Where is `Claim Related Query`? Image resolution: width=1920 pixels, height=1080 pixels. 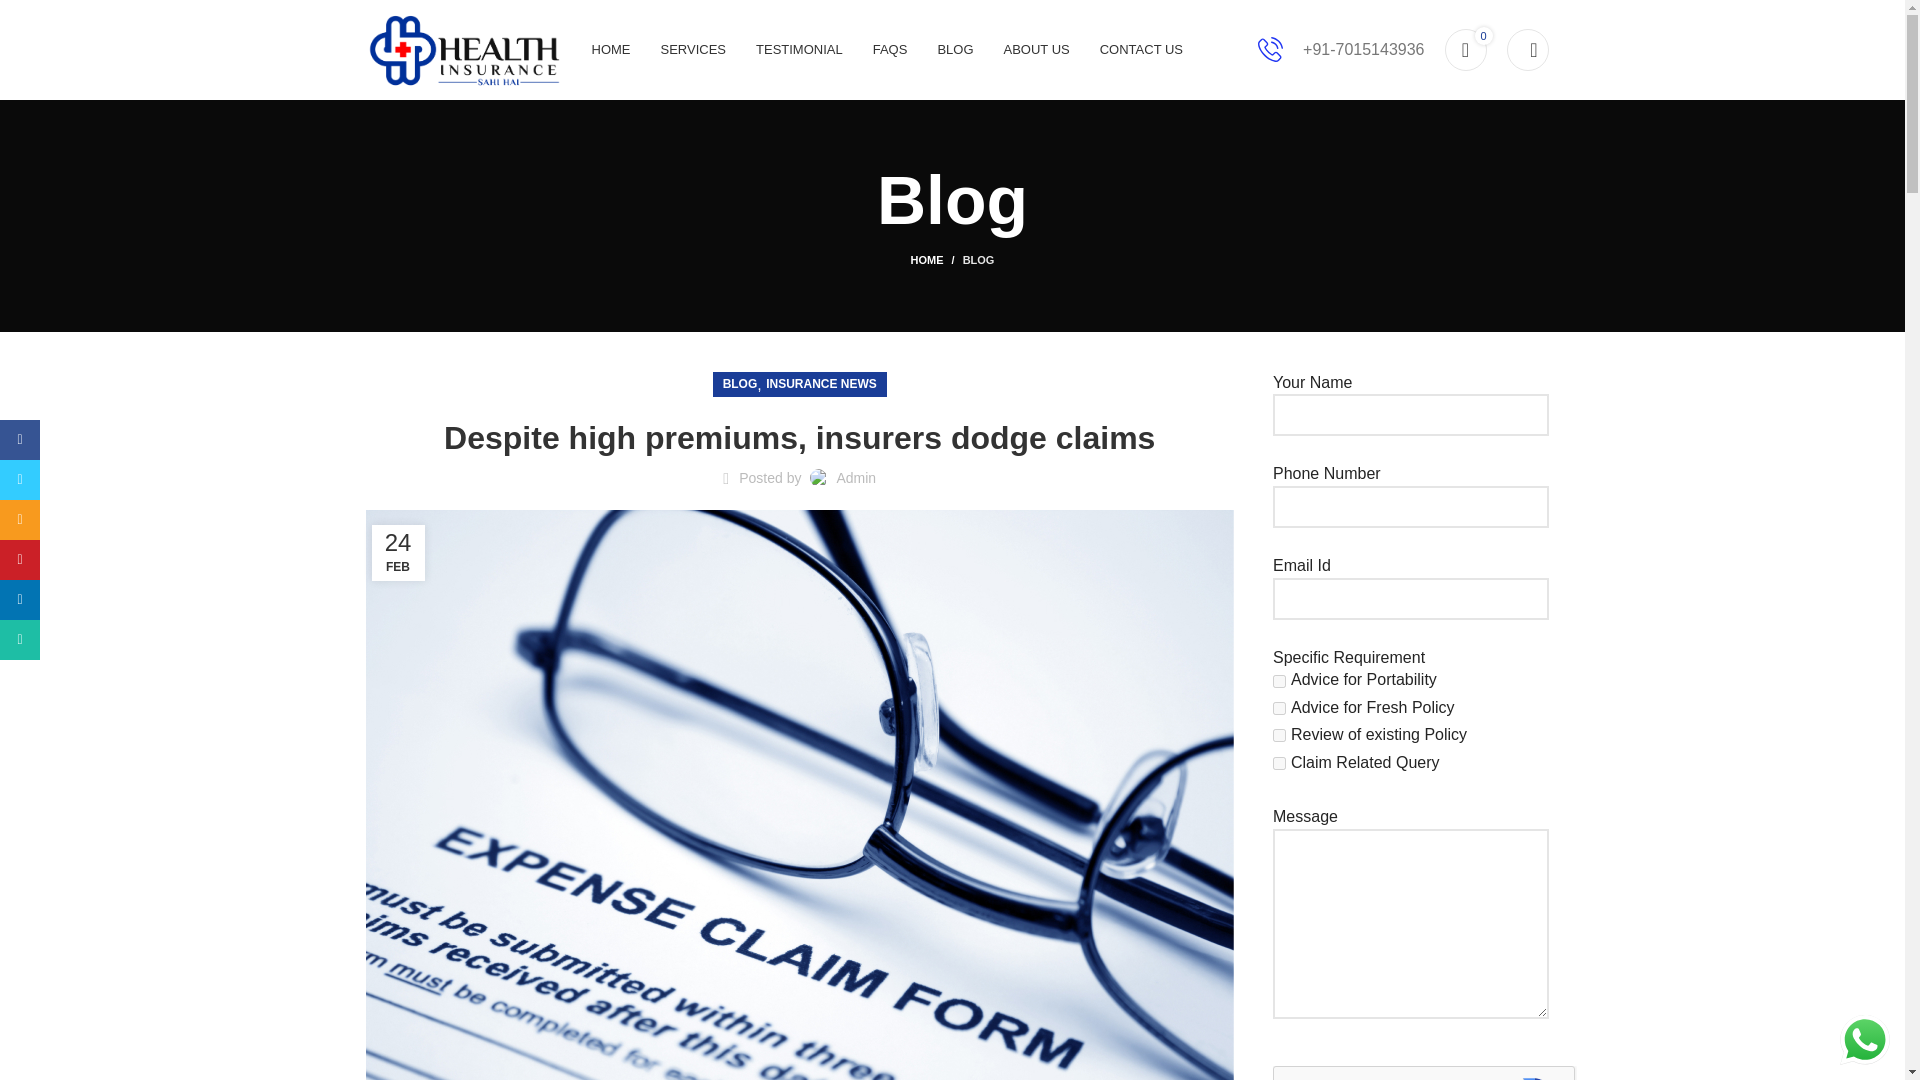
Claim Related Query is located at coordinates (1279, 764).